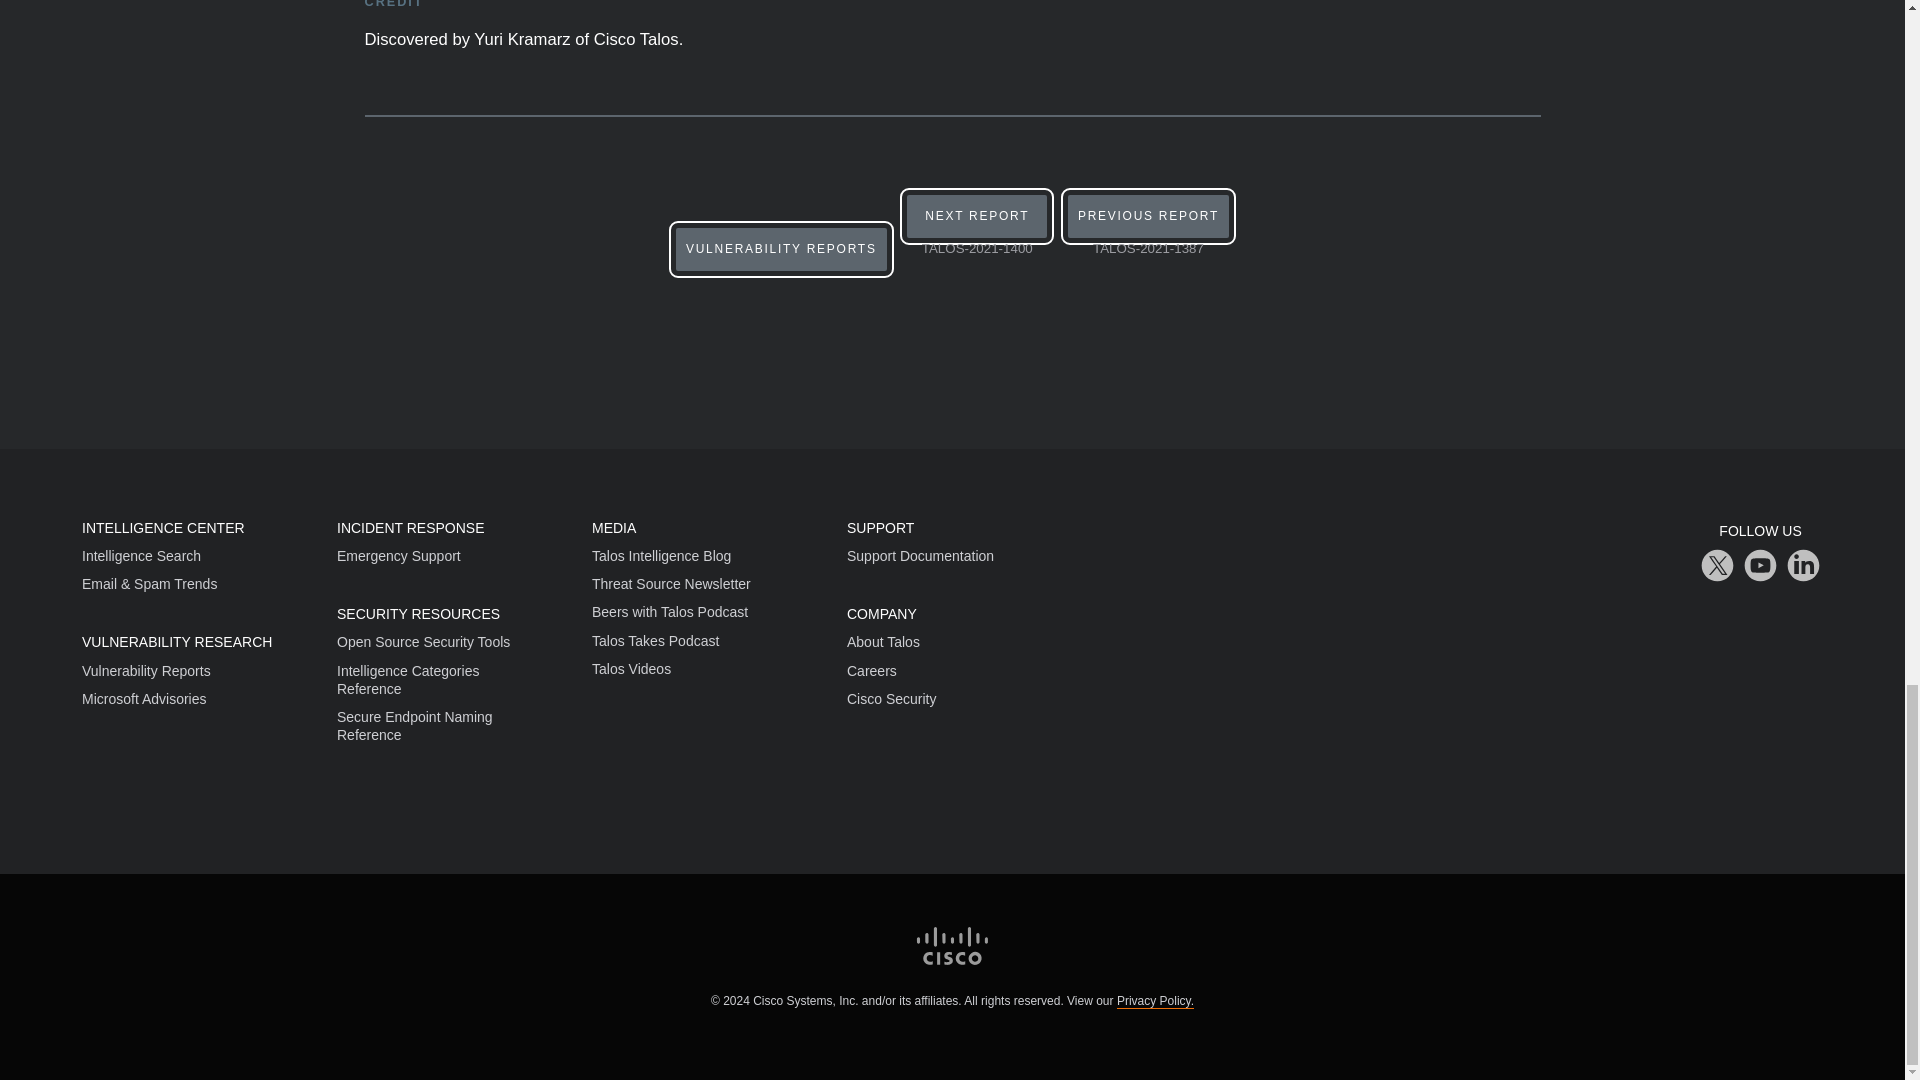 Image resolution: width=1920 pixels, height=1080 pixels. I want to click on Intelligence Search, so click(177, 642).